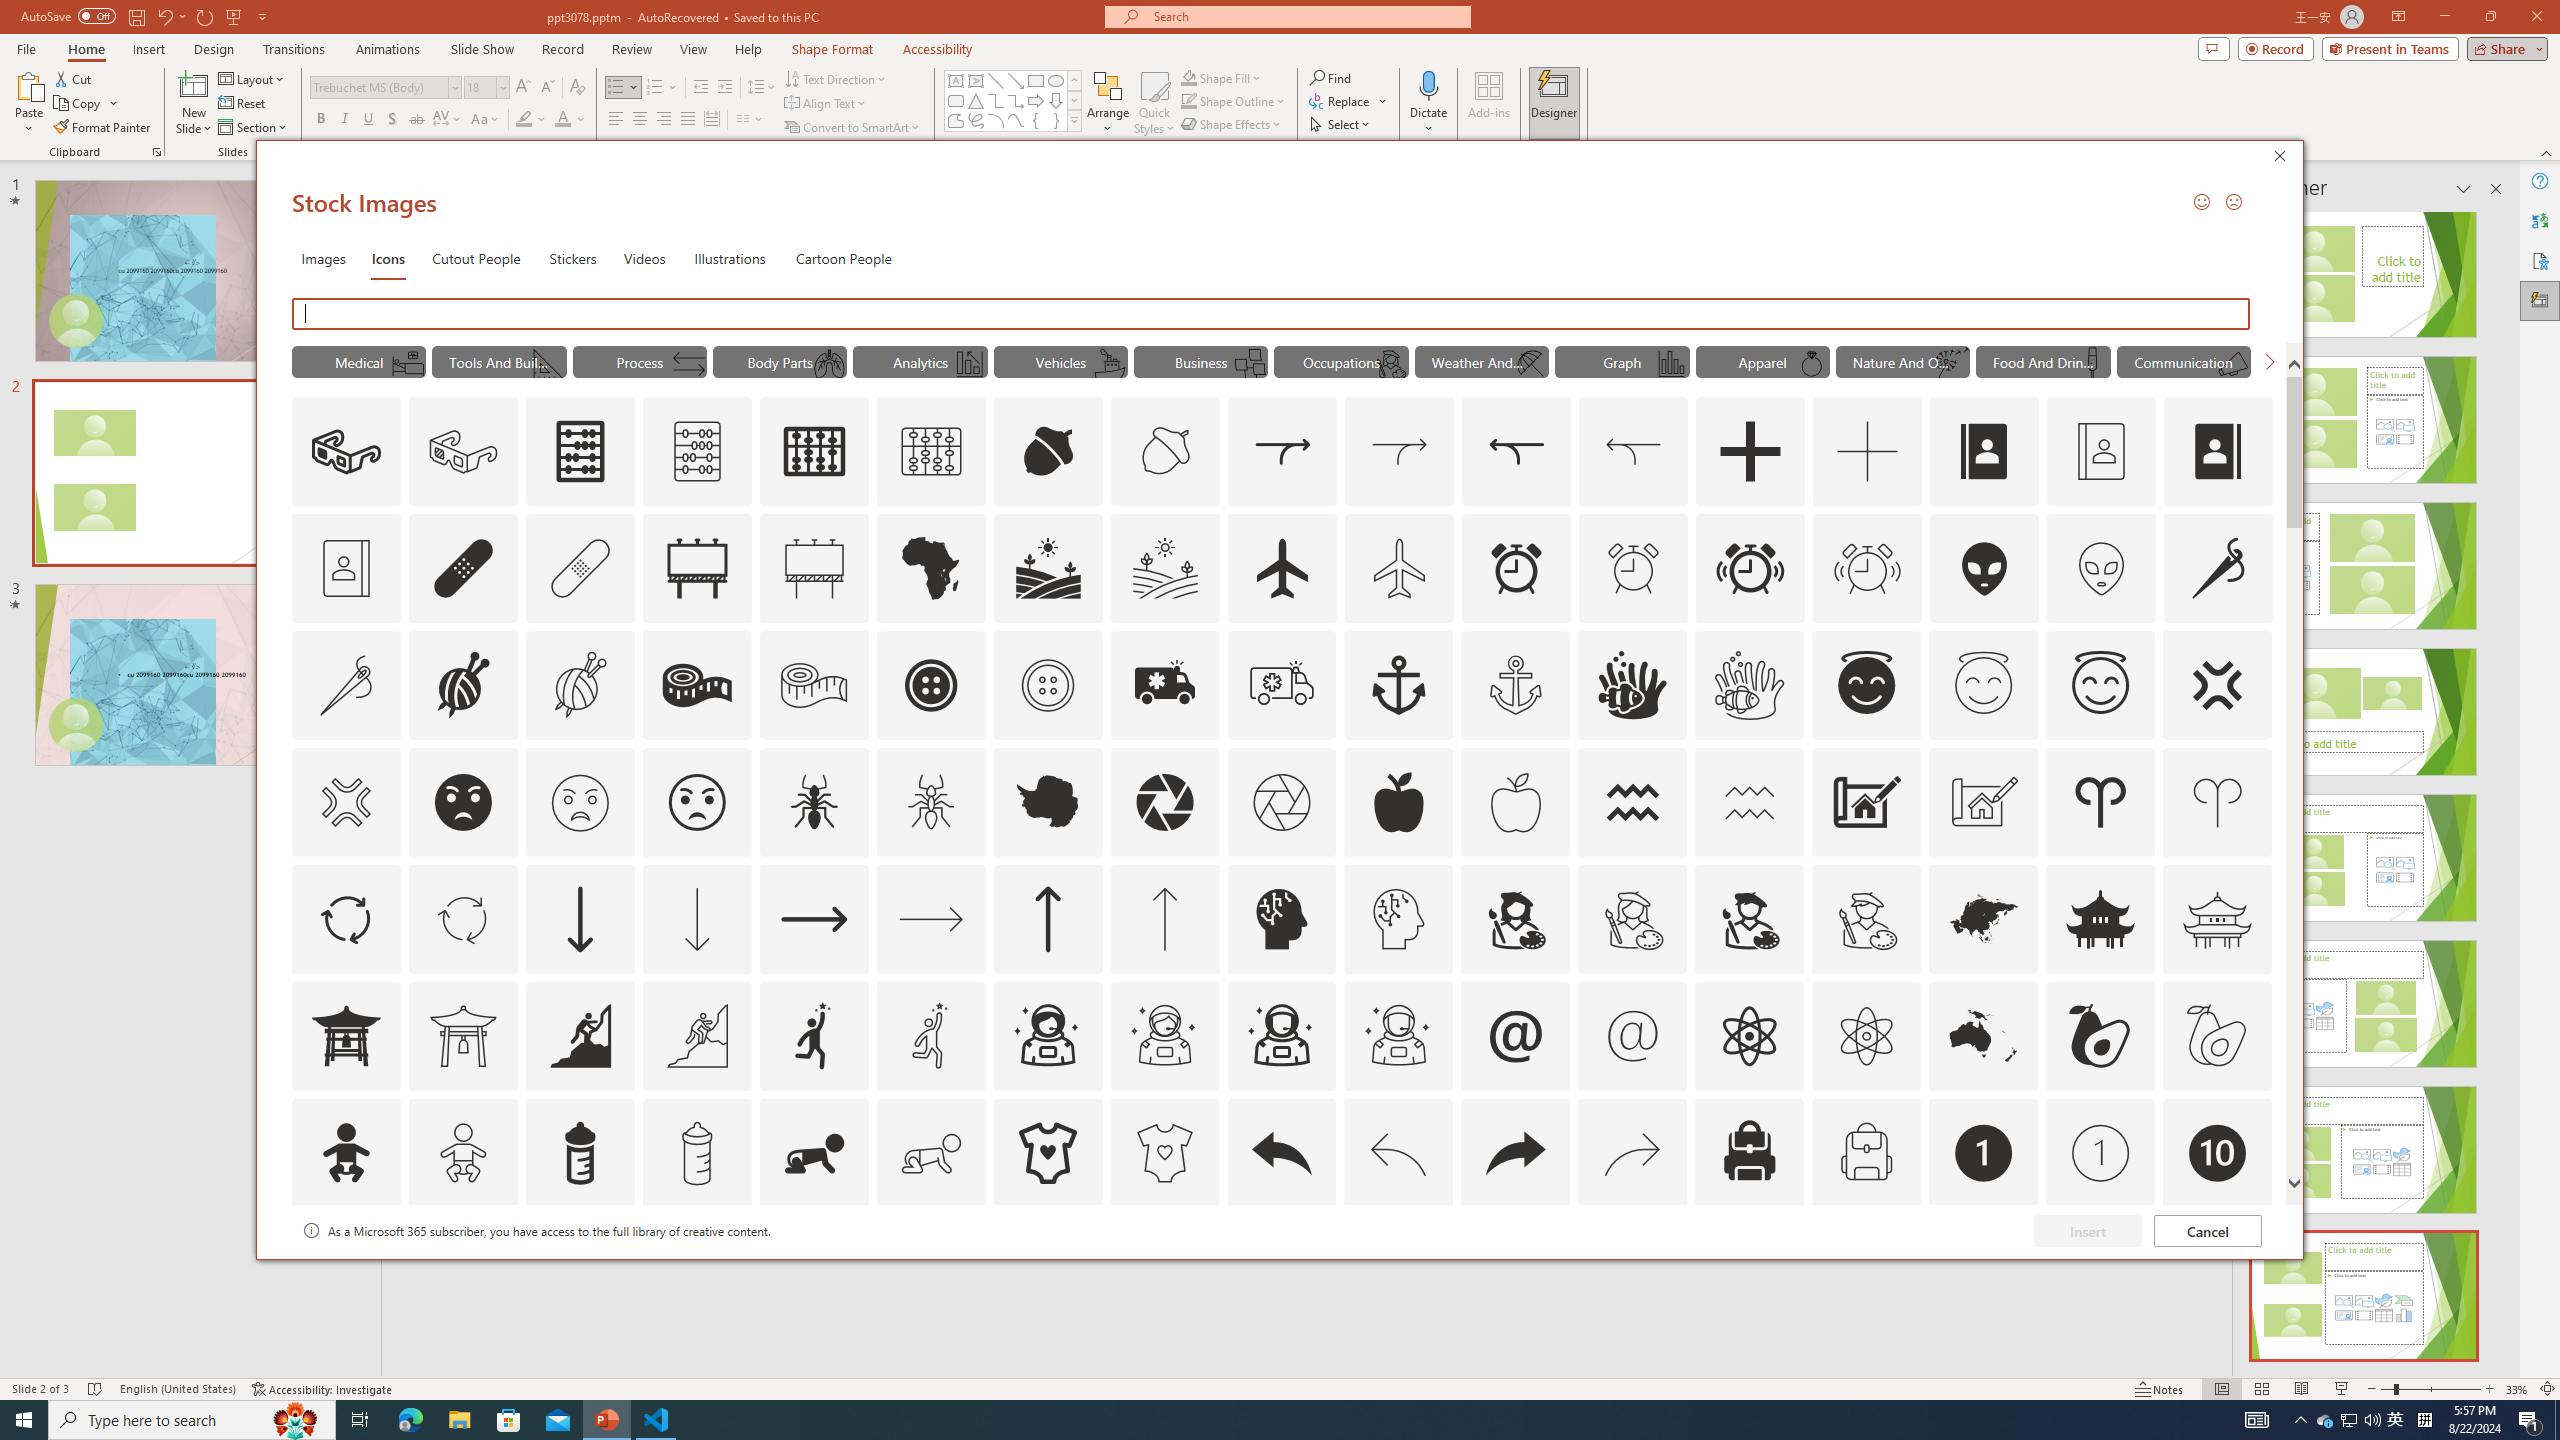 The height and width of the screenshot is (1440, 2560). I want to click on AutomationID: Icons_Agriculture_M, so click(1166, 568).